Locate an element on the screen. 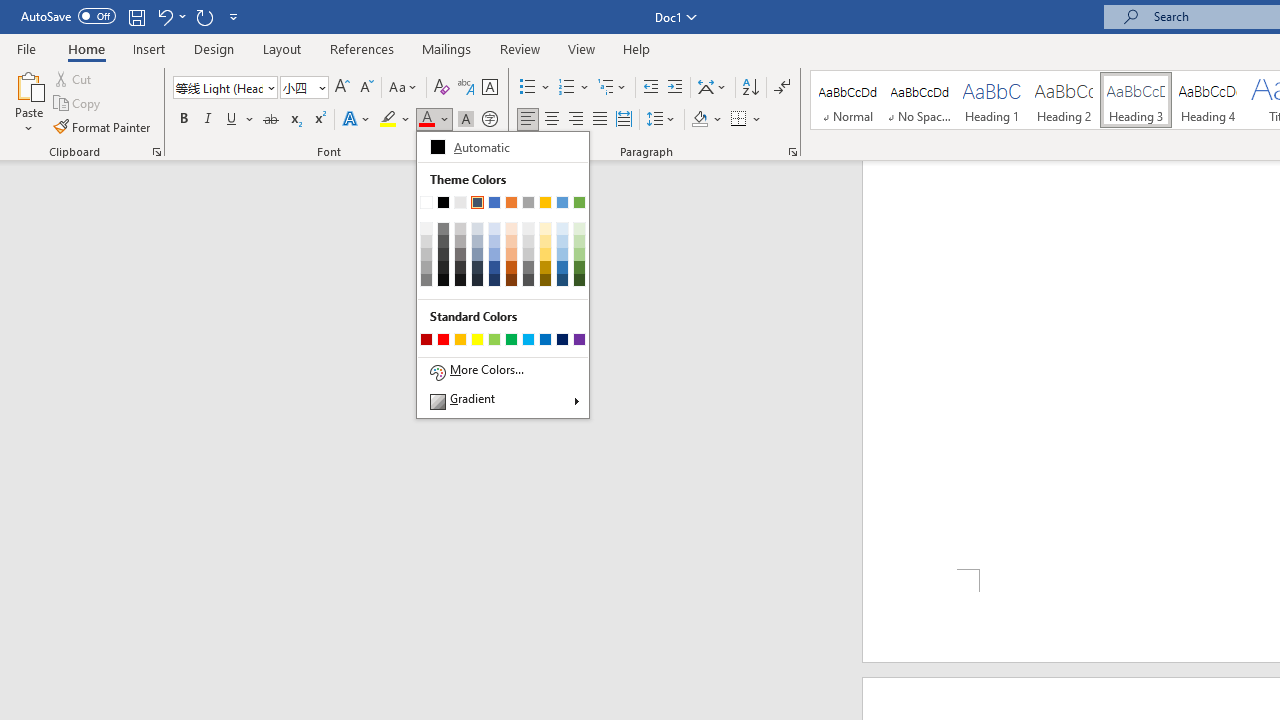 The height and width of the screenshot is (720, 1280). Bold is located at coordinates (183, 120).